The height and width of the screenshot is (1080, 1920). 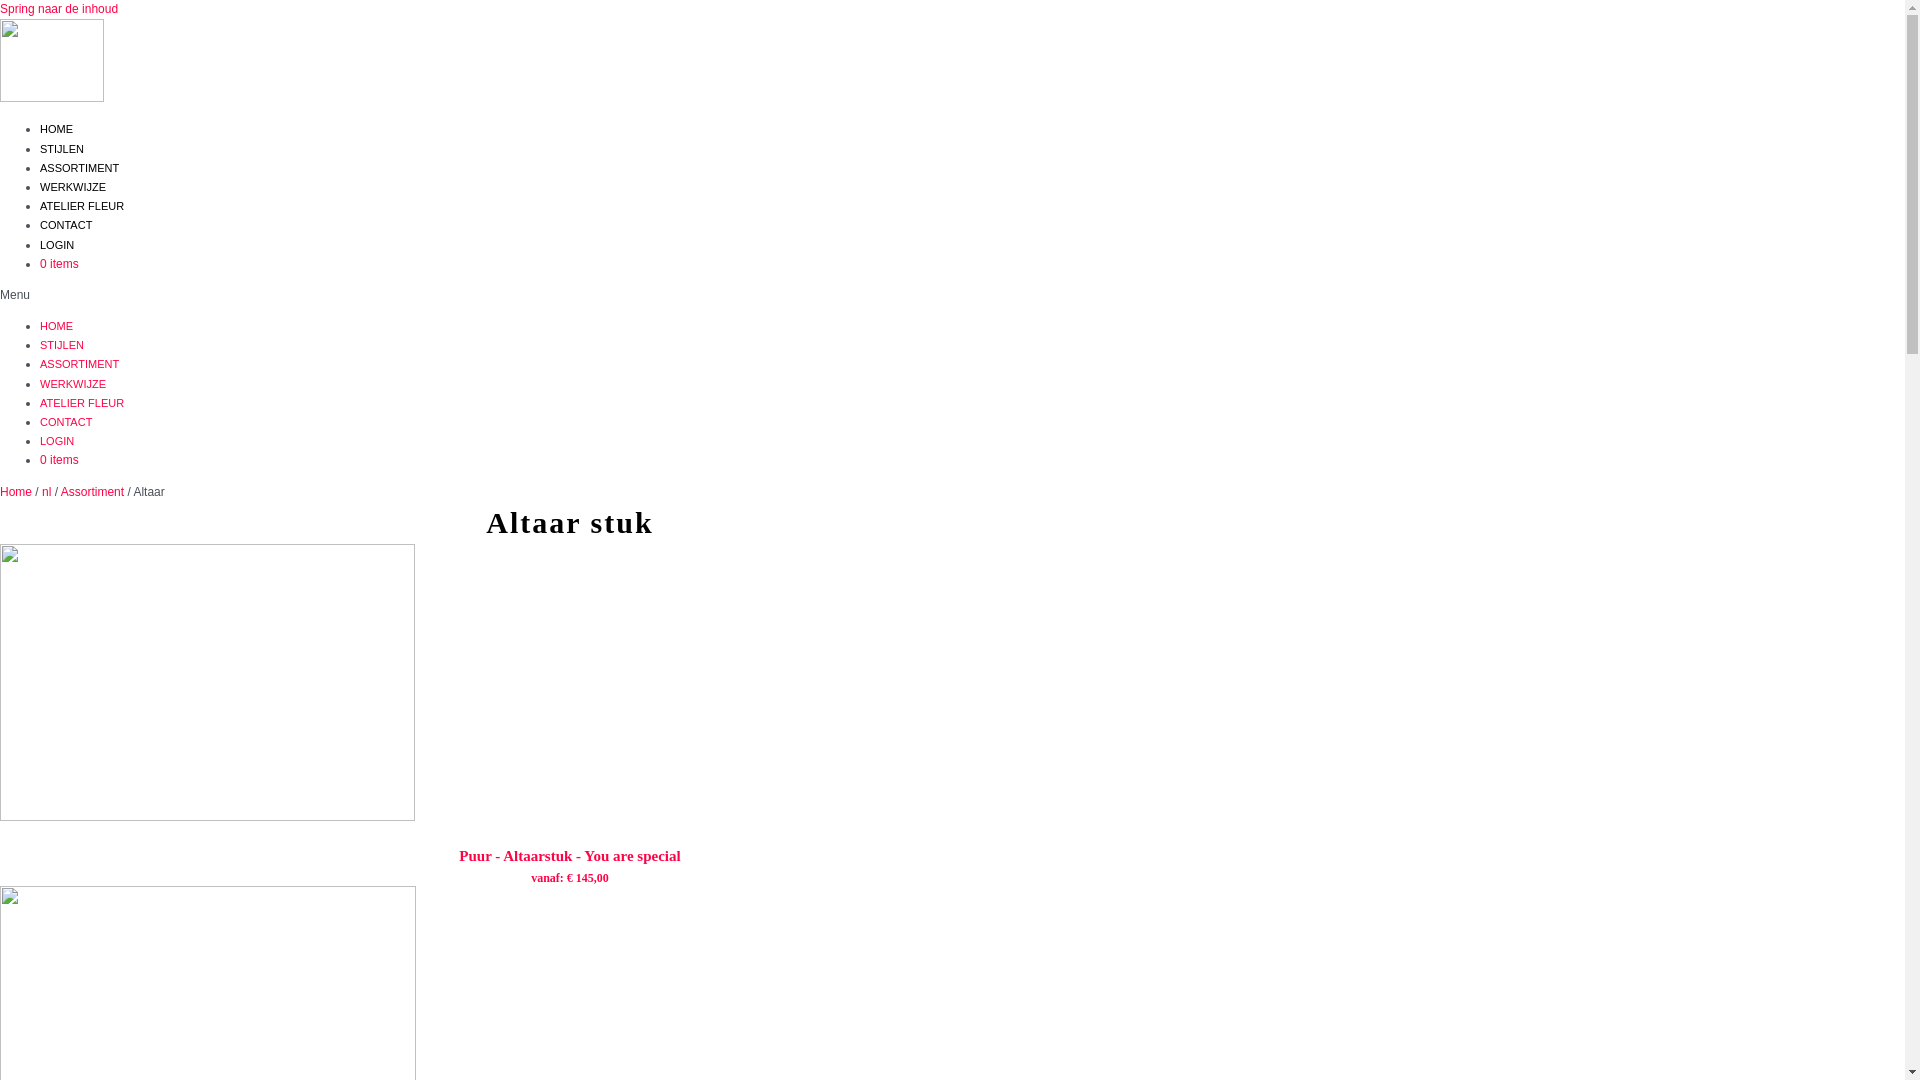 What do you see at coordinates (66, 422) in the screenshot?
I see `CONTACT` at bounding box center [66, 422].